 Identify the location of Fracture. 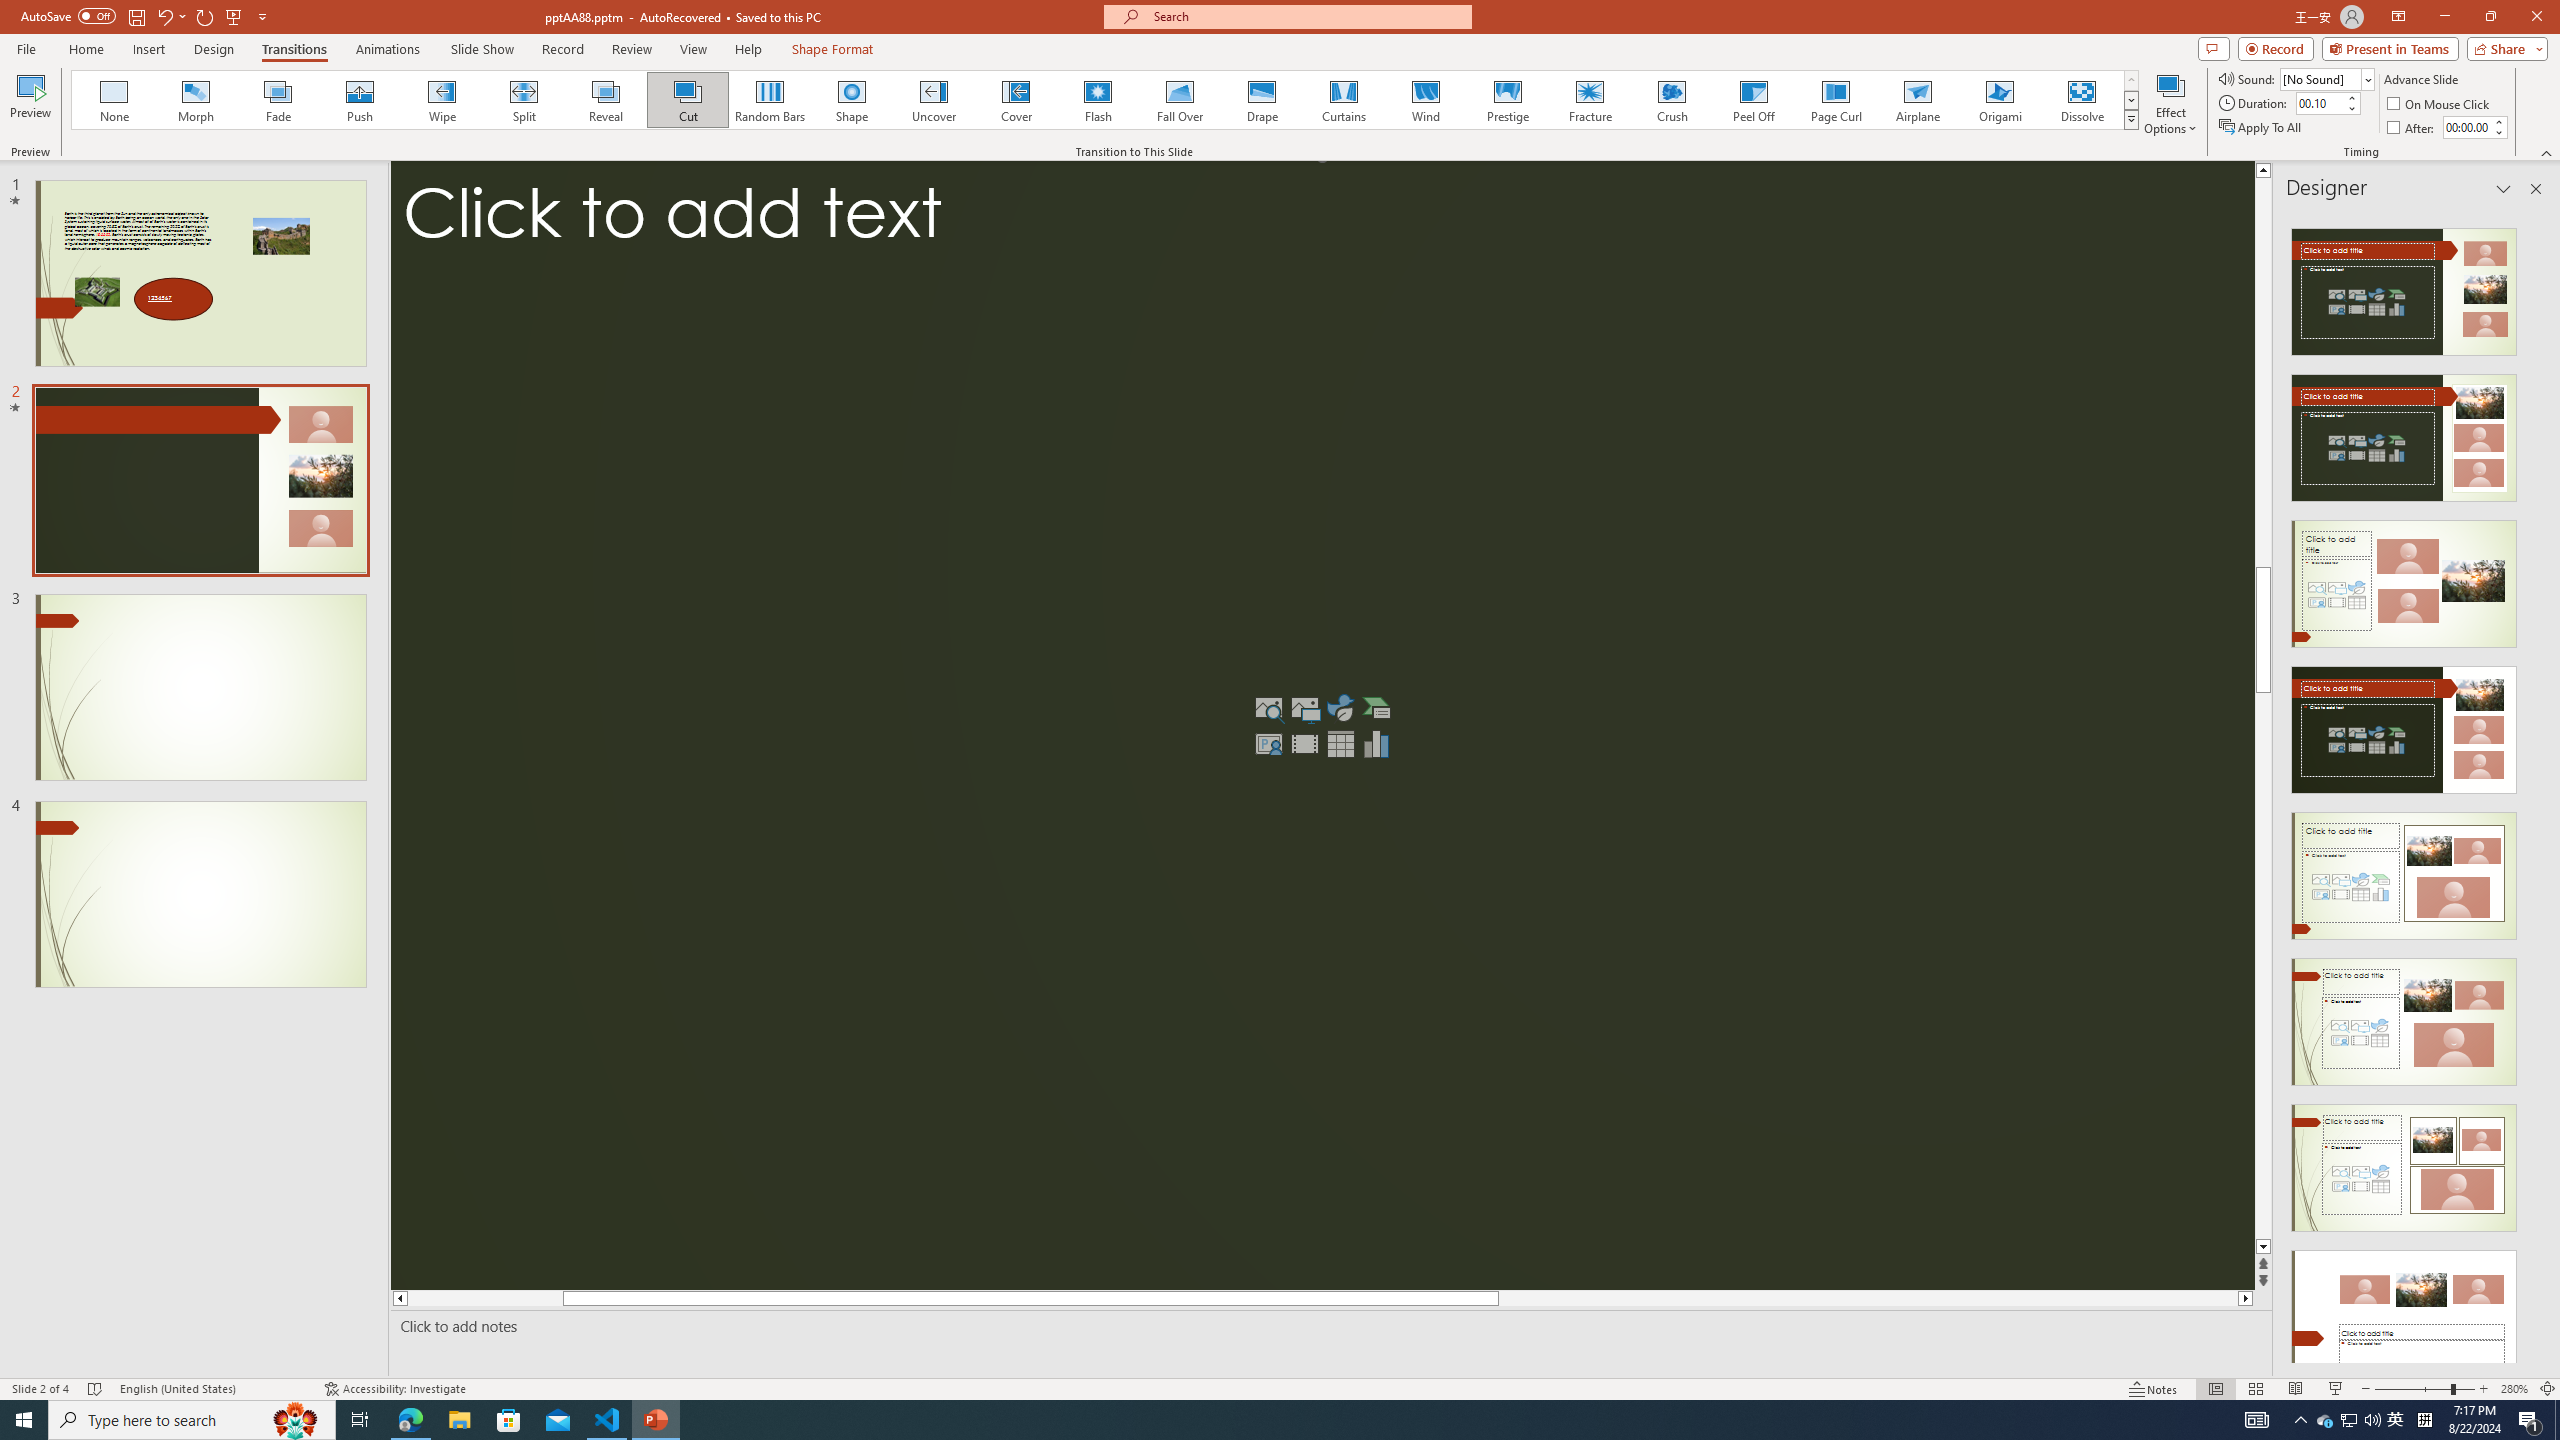
(1589, 100).